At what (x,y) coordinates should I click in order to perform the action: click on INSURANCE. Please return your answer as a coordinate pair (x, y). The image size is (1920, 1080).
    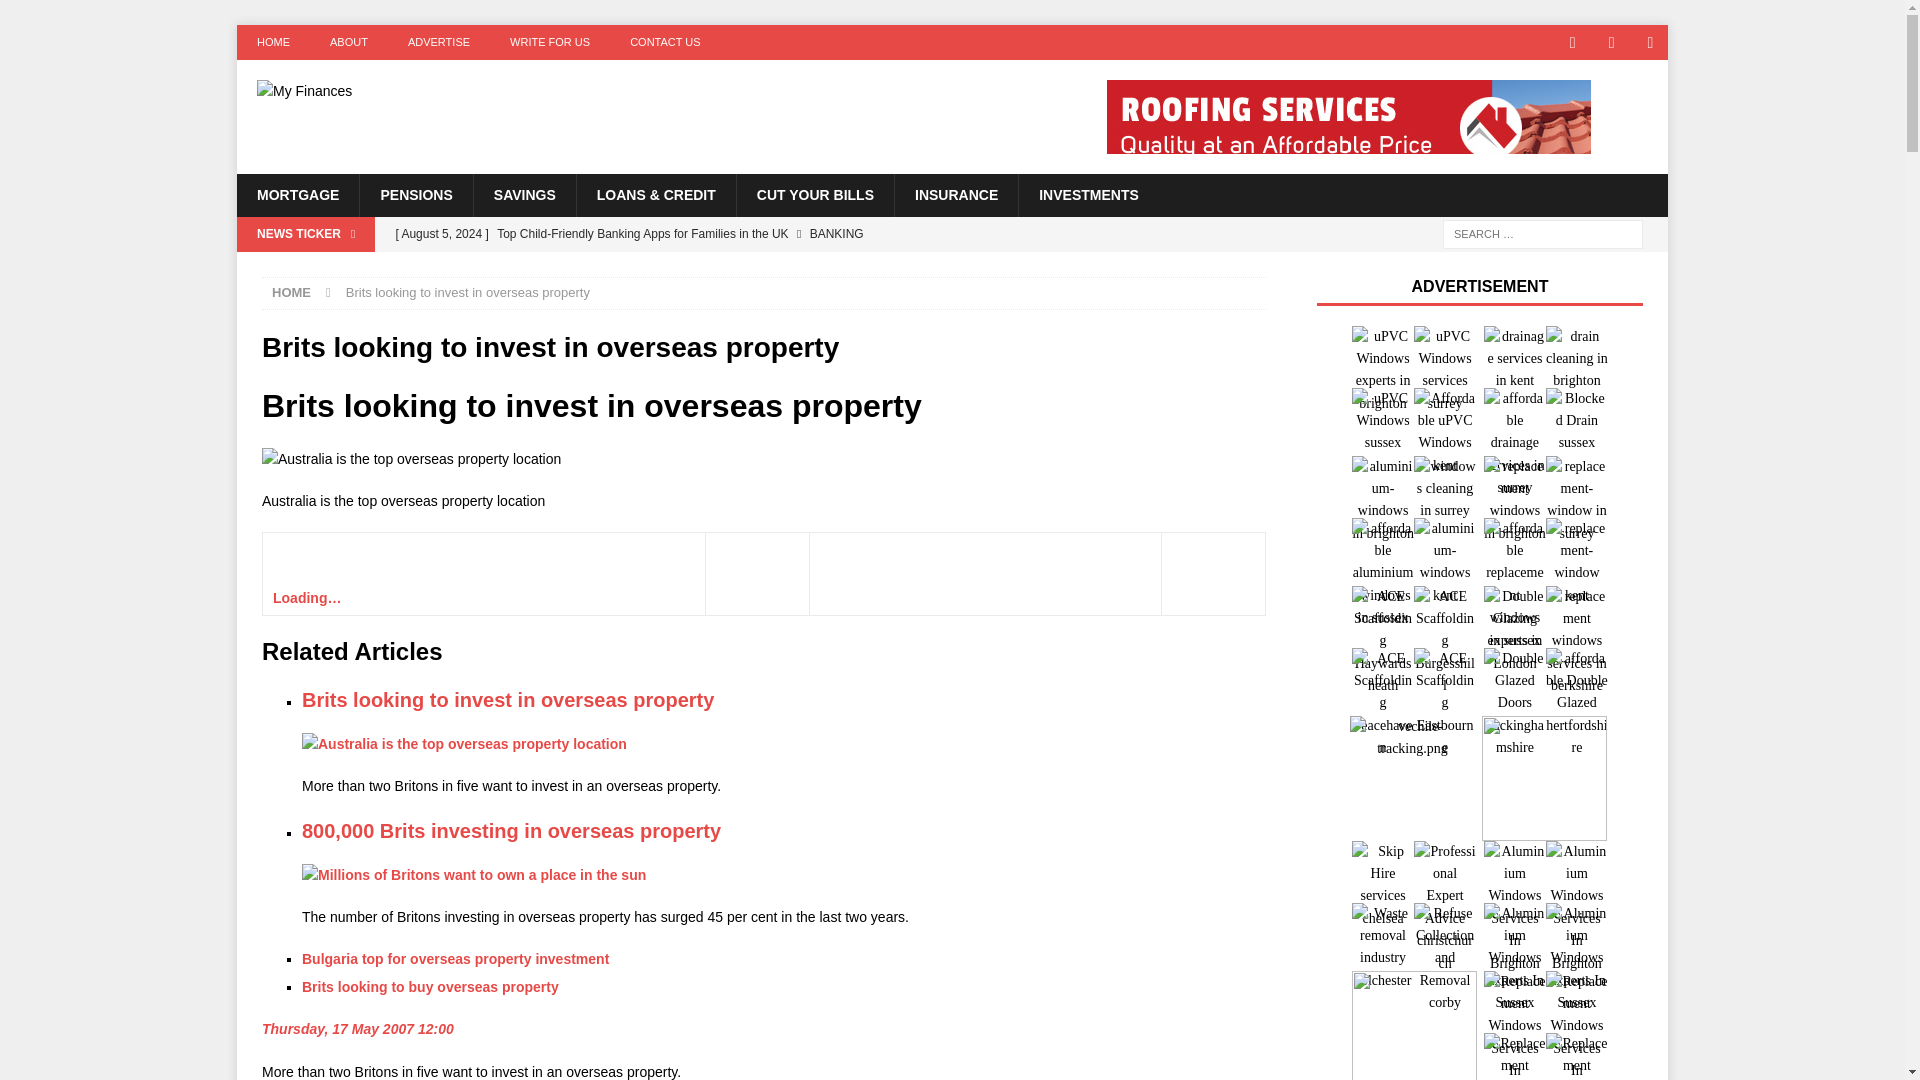
    Looking at the image, I should click on (956, 194).